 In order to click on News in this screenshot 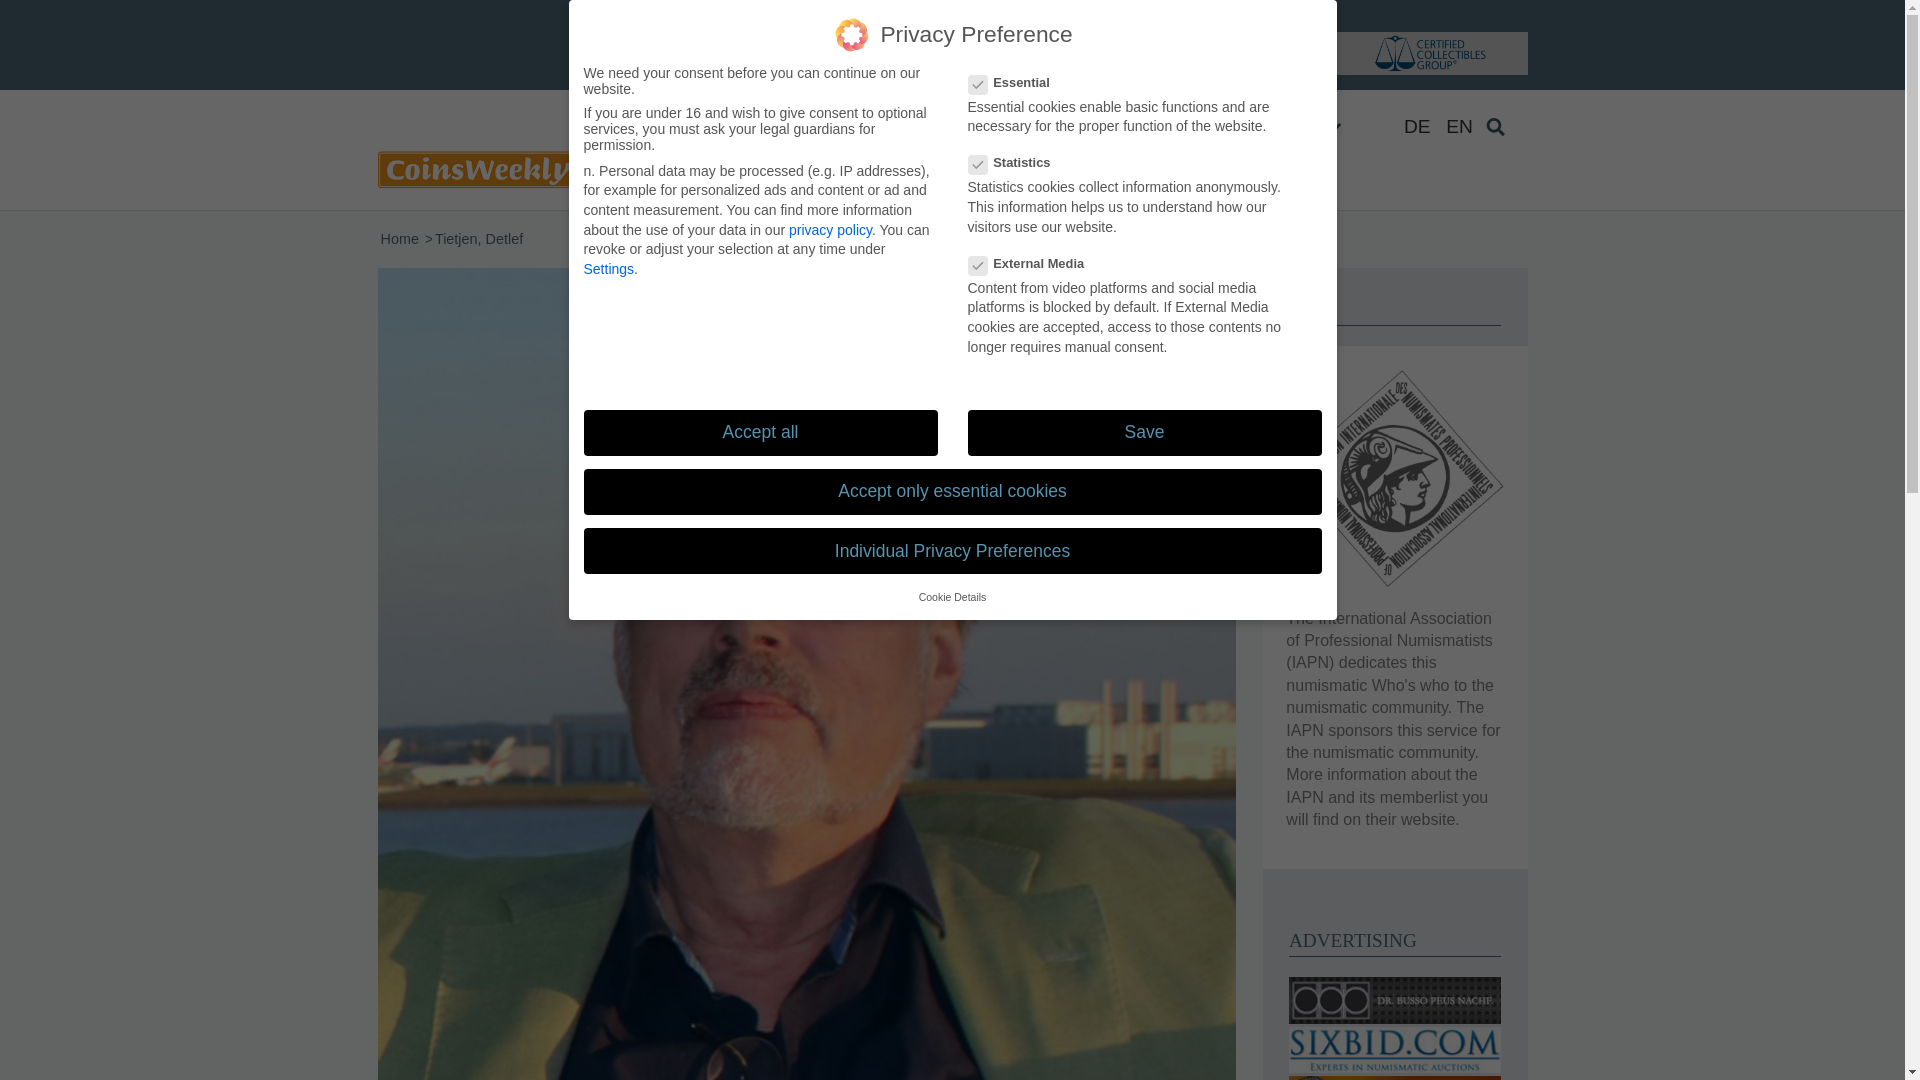, I will do `click(1104, 126)`.